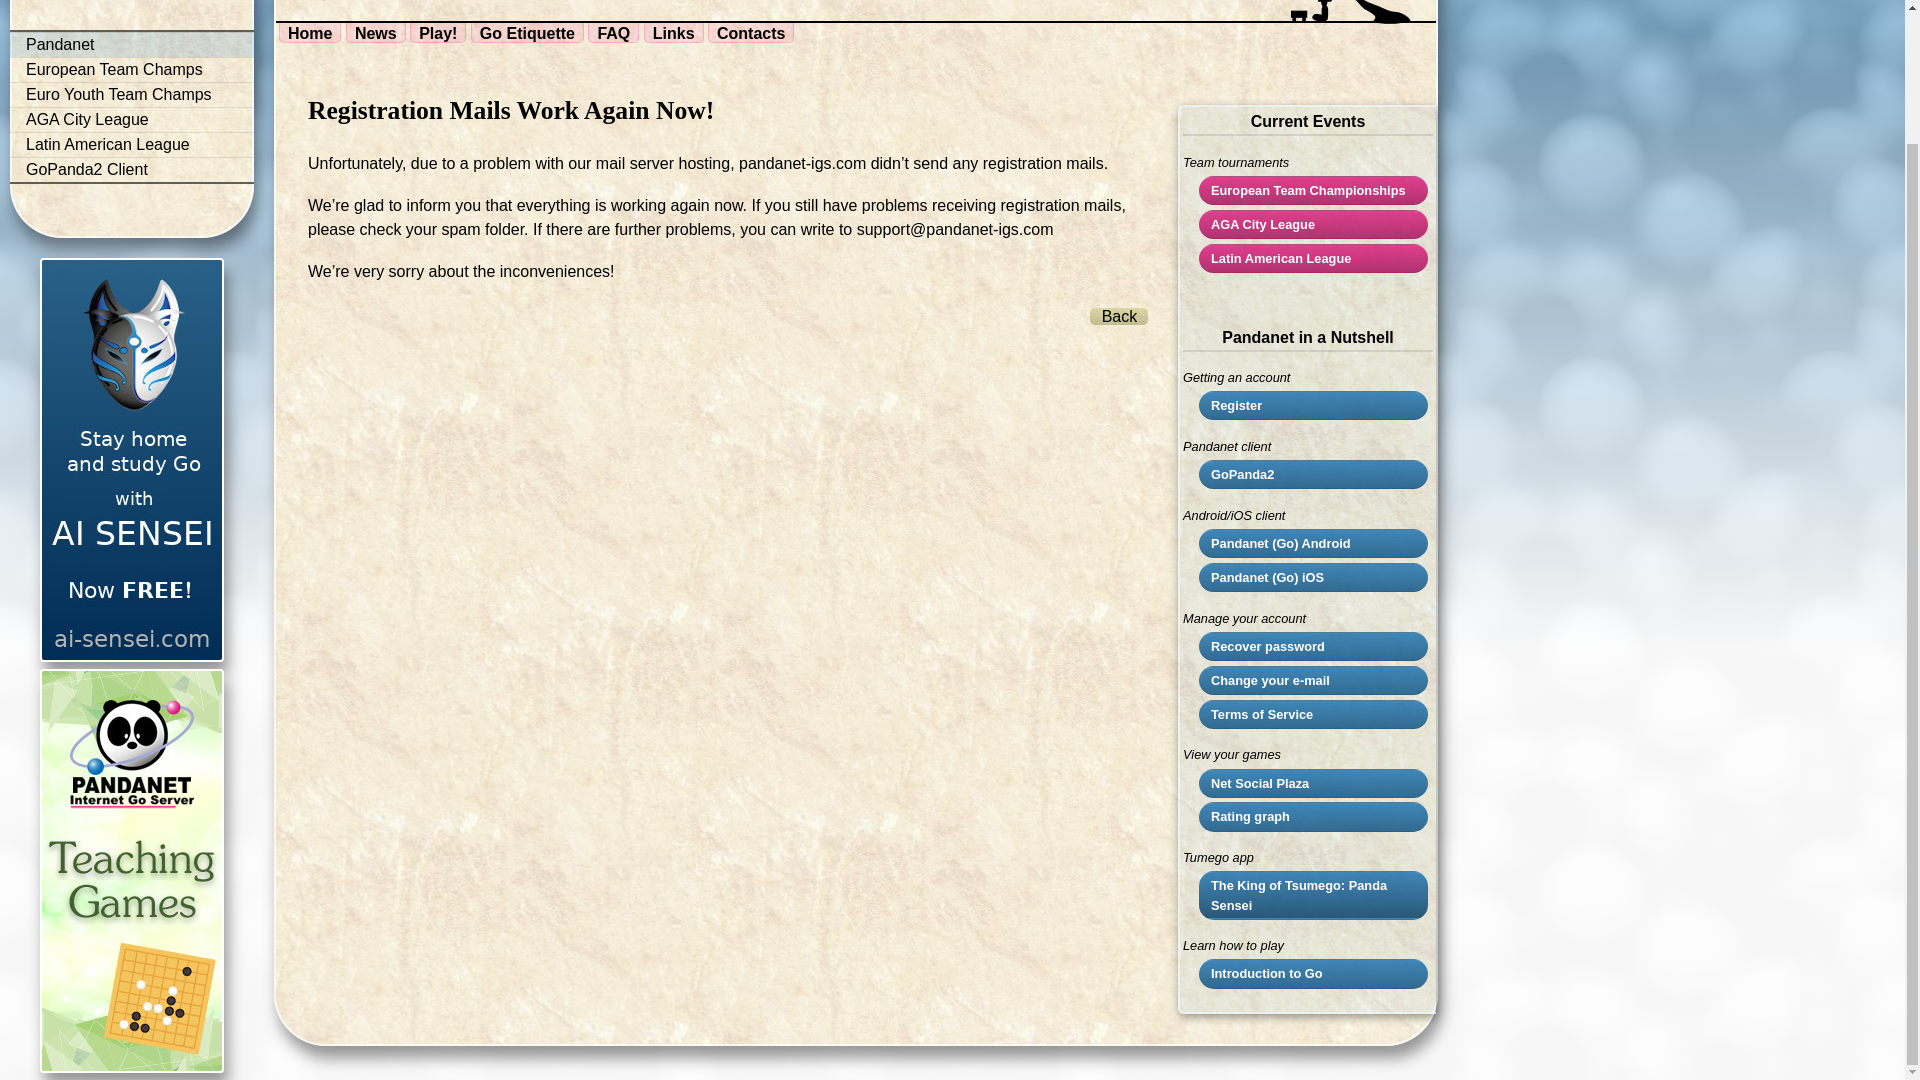  What do you see at coordinates (131, 70) in the screenshot?
I see `European Team Champs` at bounding box center [131, 70].